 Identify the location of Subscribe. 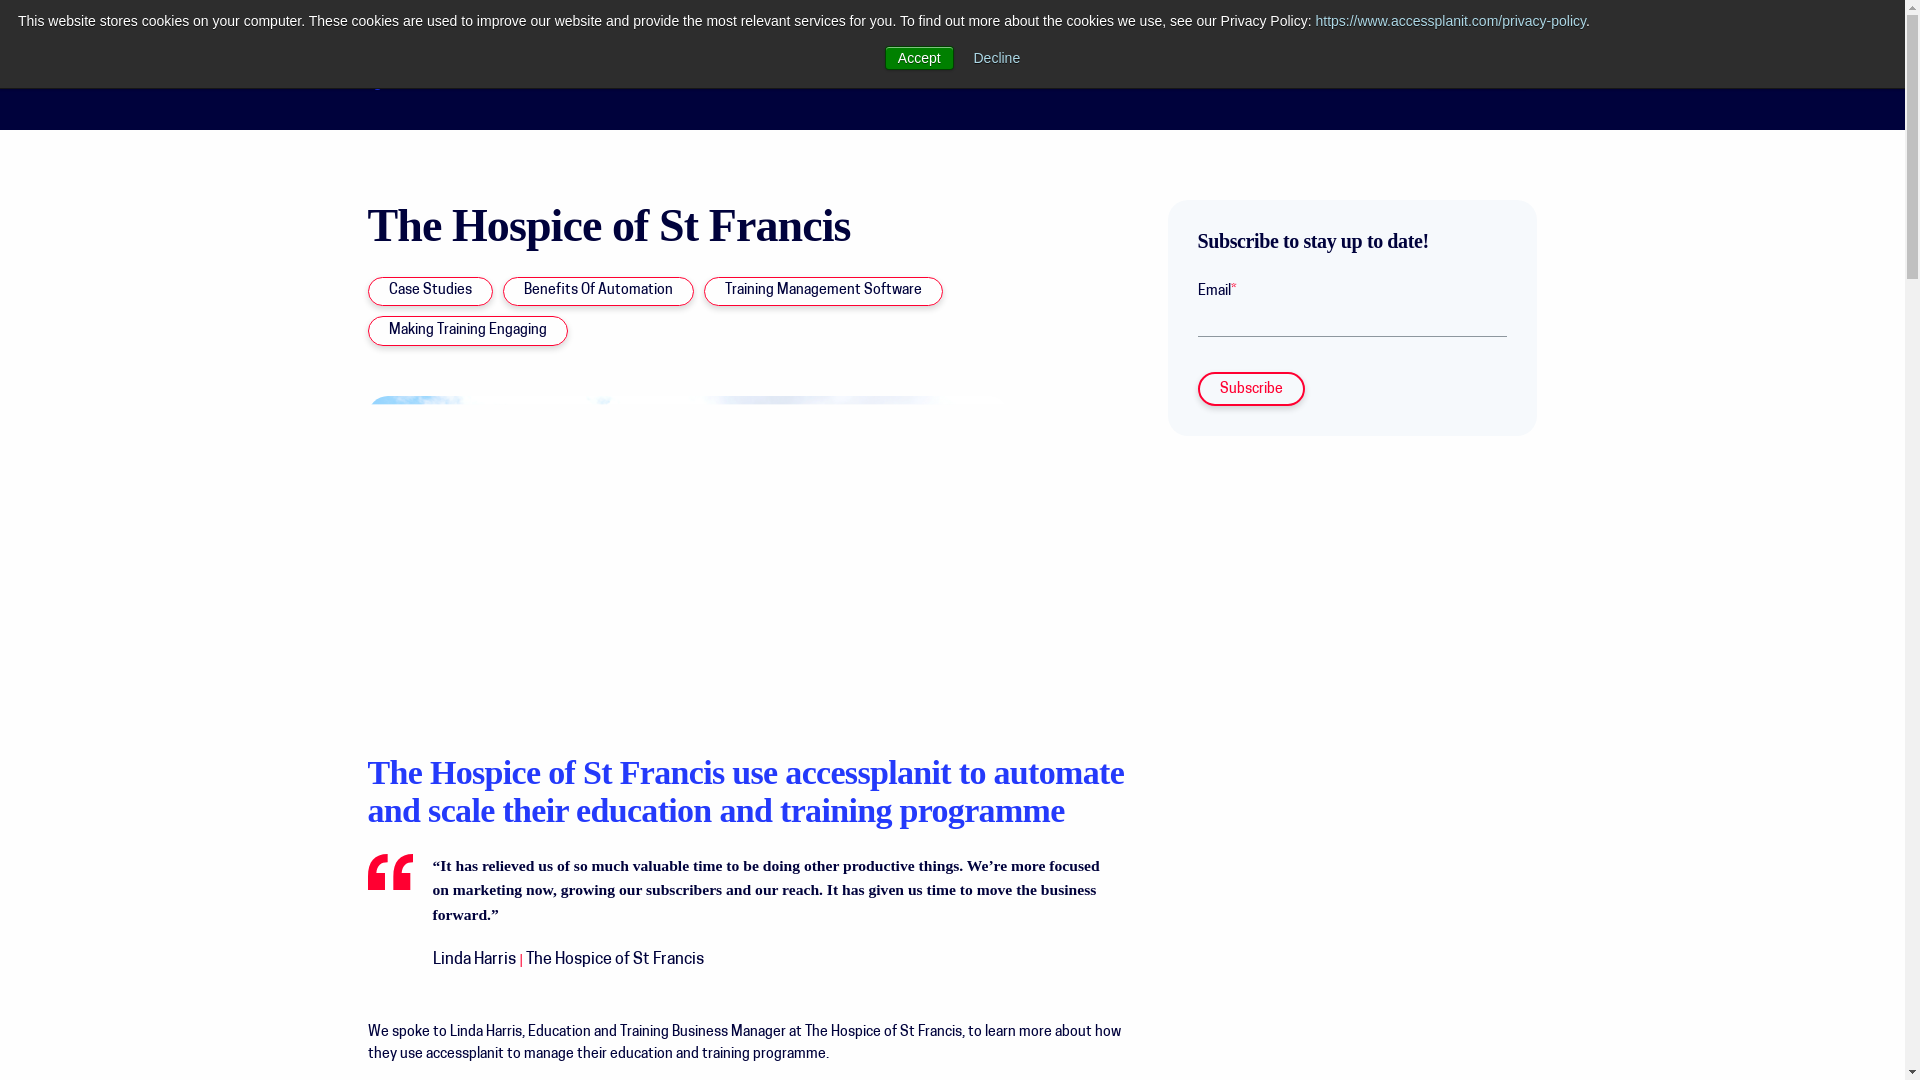
(1252, 388).